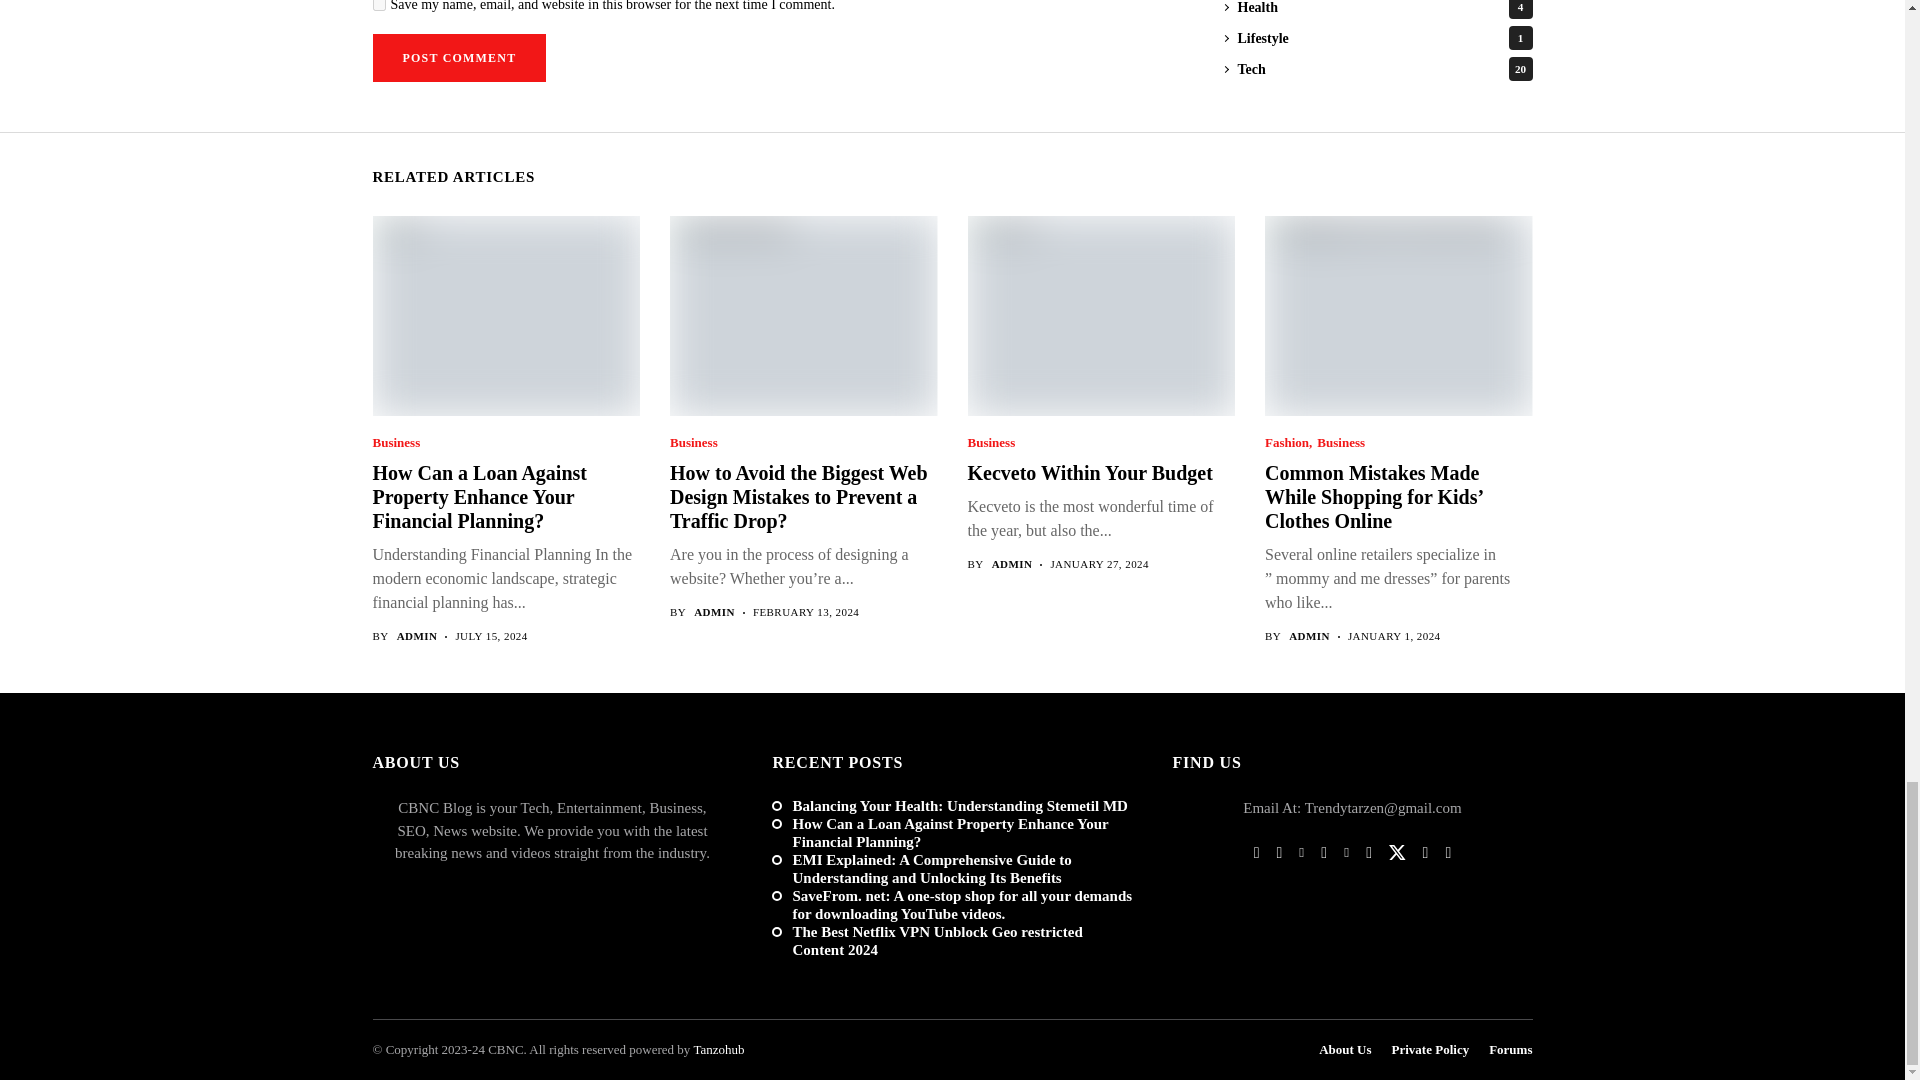  Describe the element at coordinates (1309, 636) in the screenshot. I see `Posts by Admin` at that location.